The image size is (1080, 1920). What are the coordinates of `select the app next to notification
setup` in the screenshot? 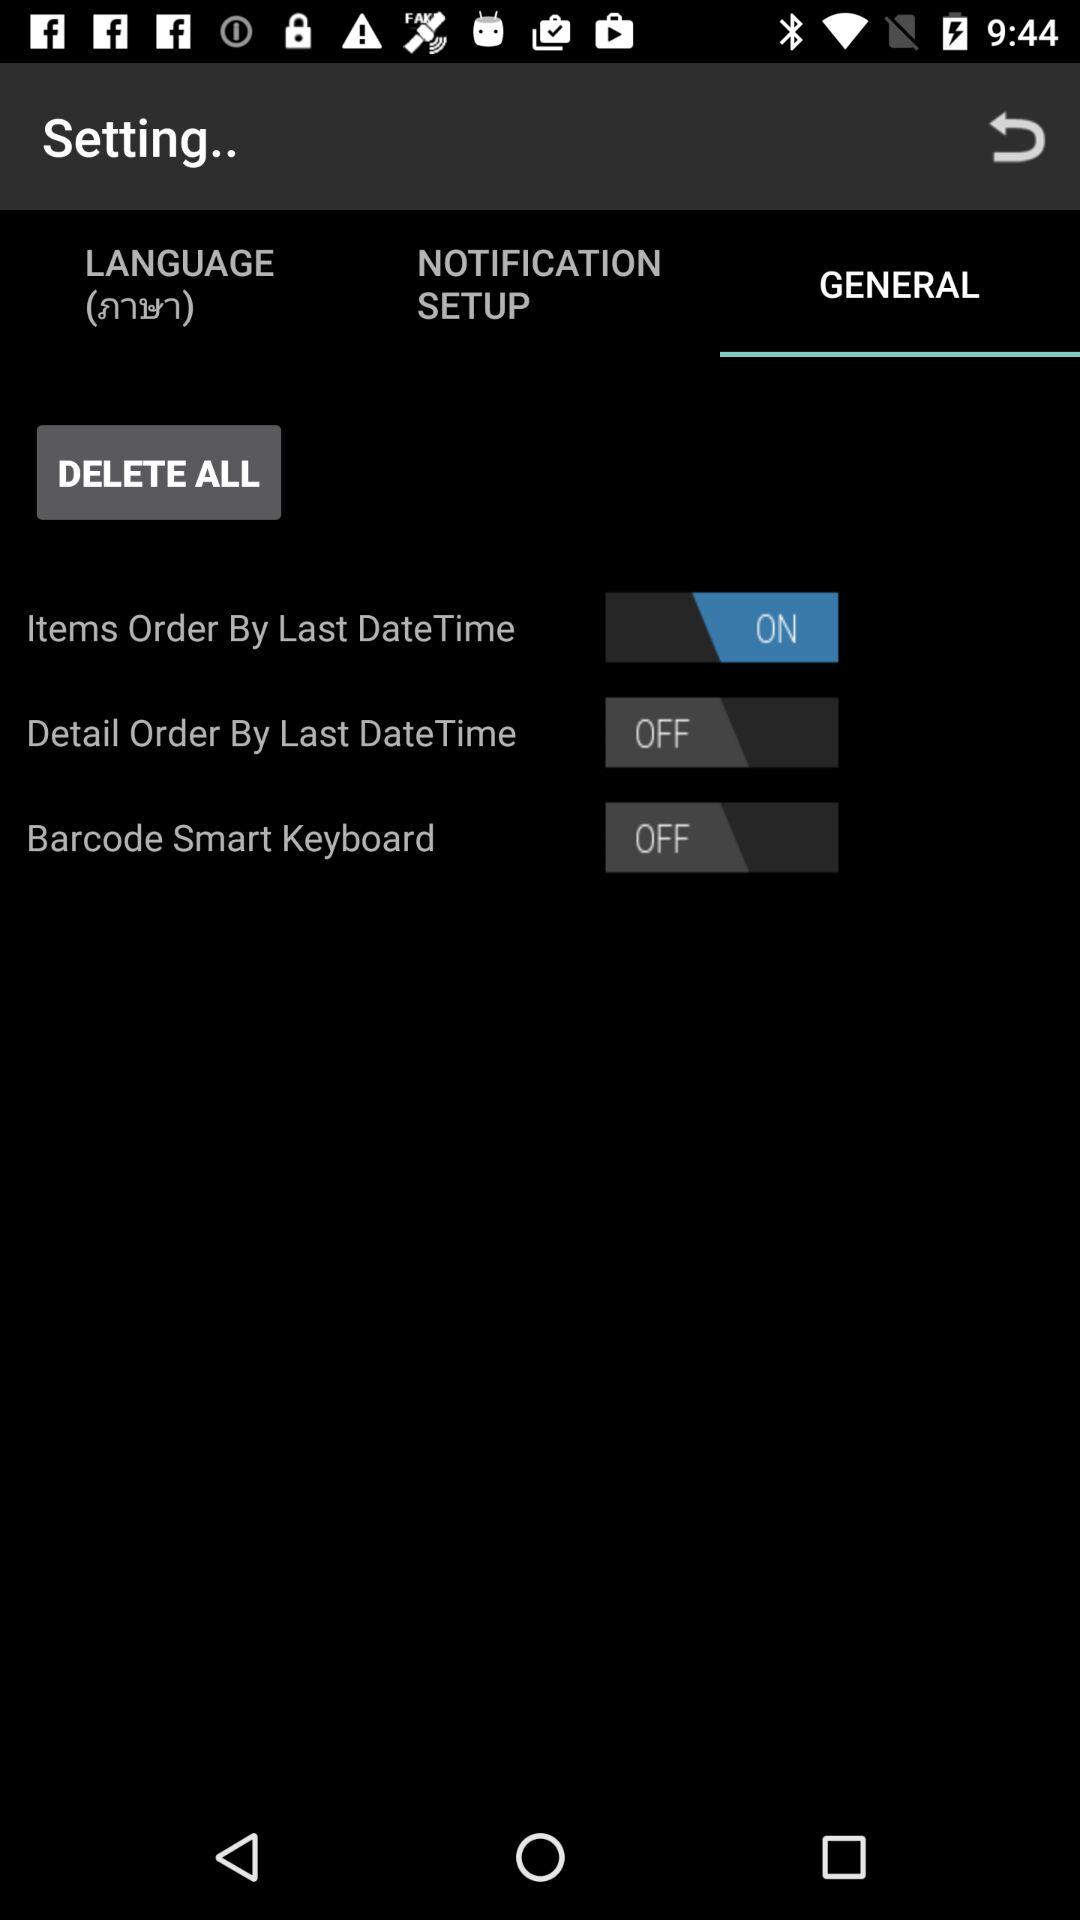 It's located at (1016, 136).